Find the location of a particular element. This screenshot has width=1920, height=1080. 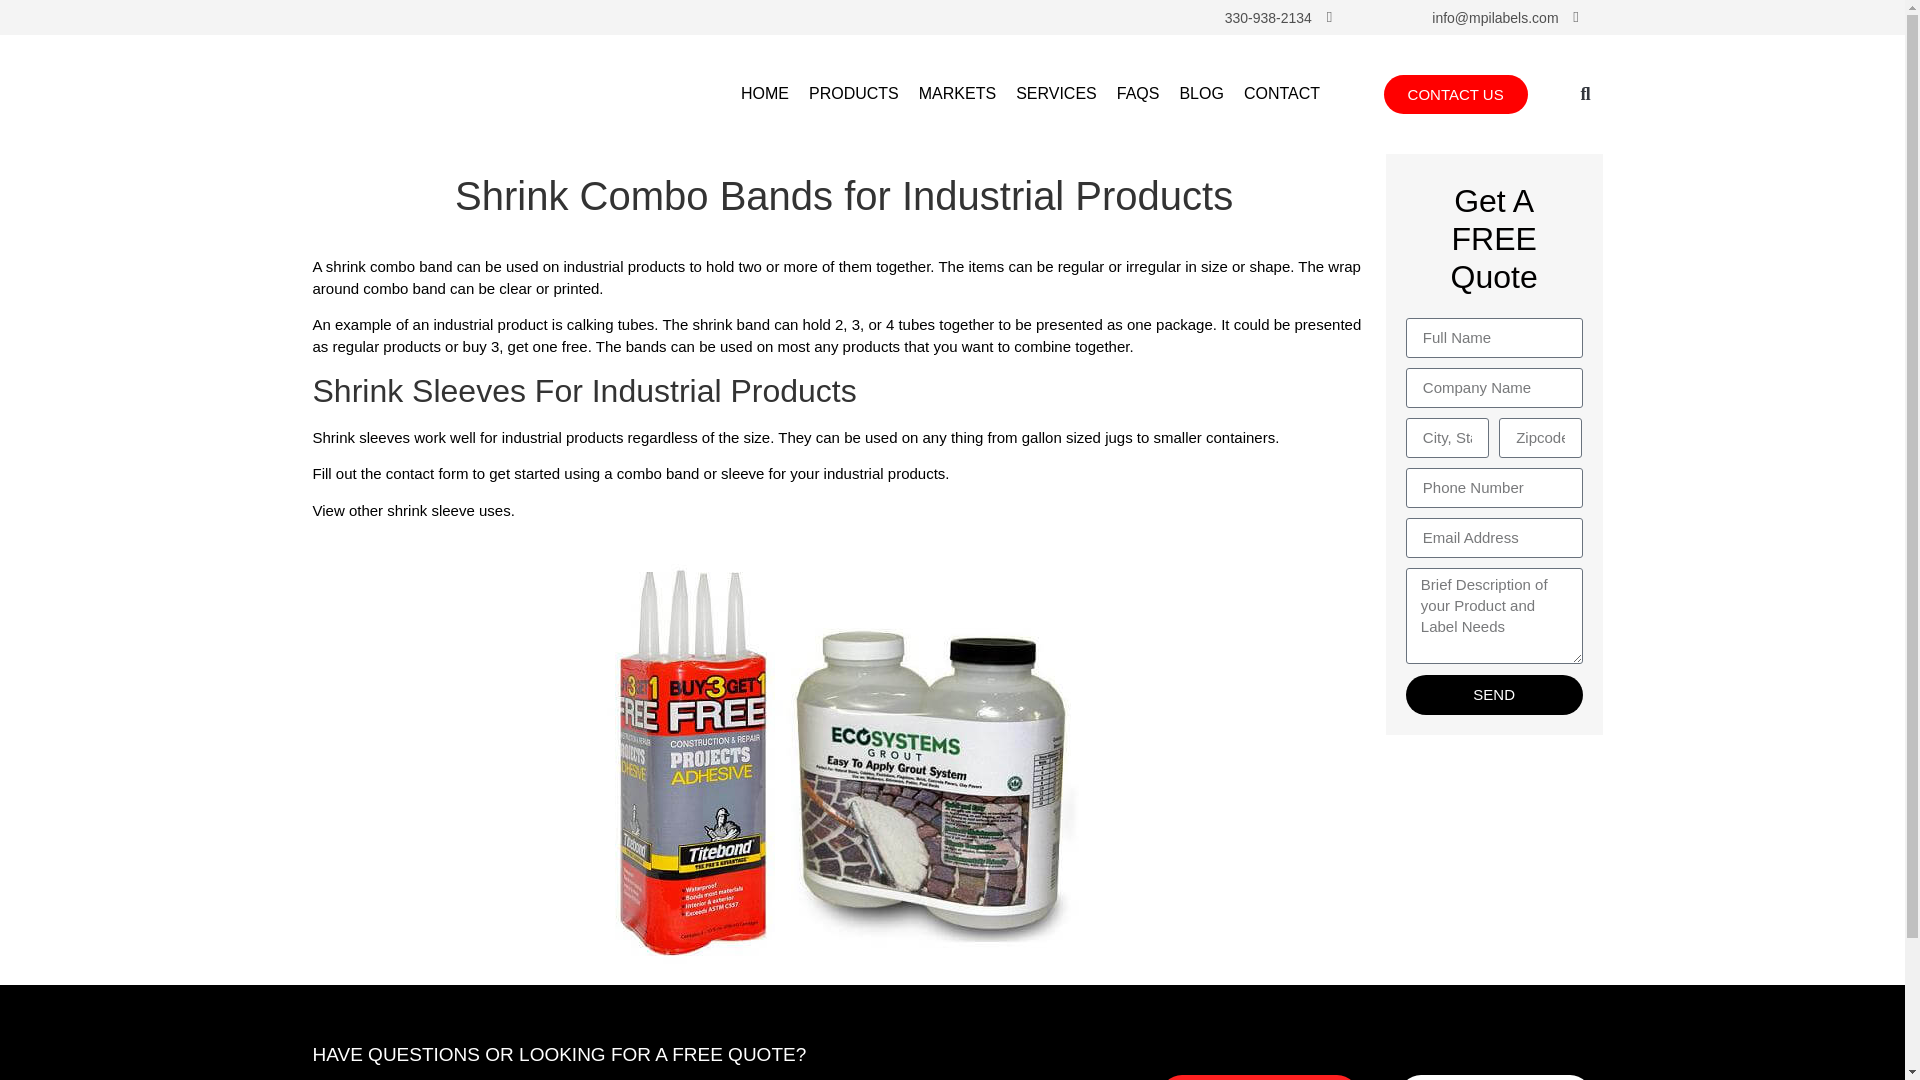

330-938-2134 is located at coordinates (1268, 17).